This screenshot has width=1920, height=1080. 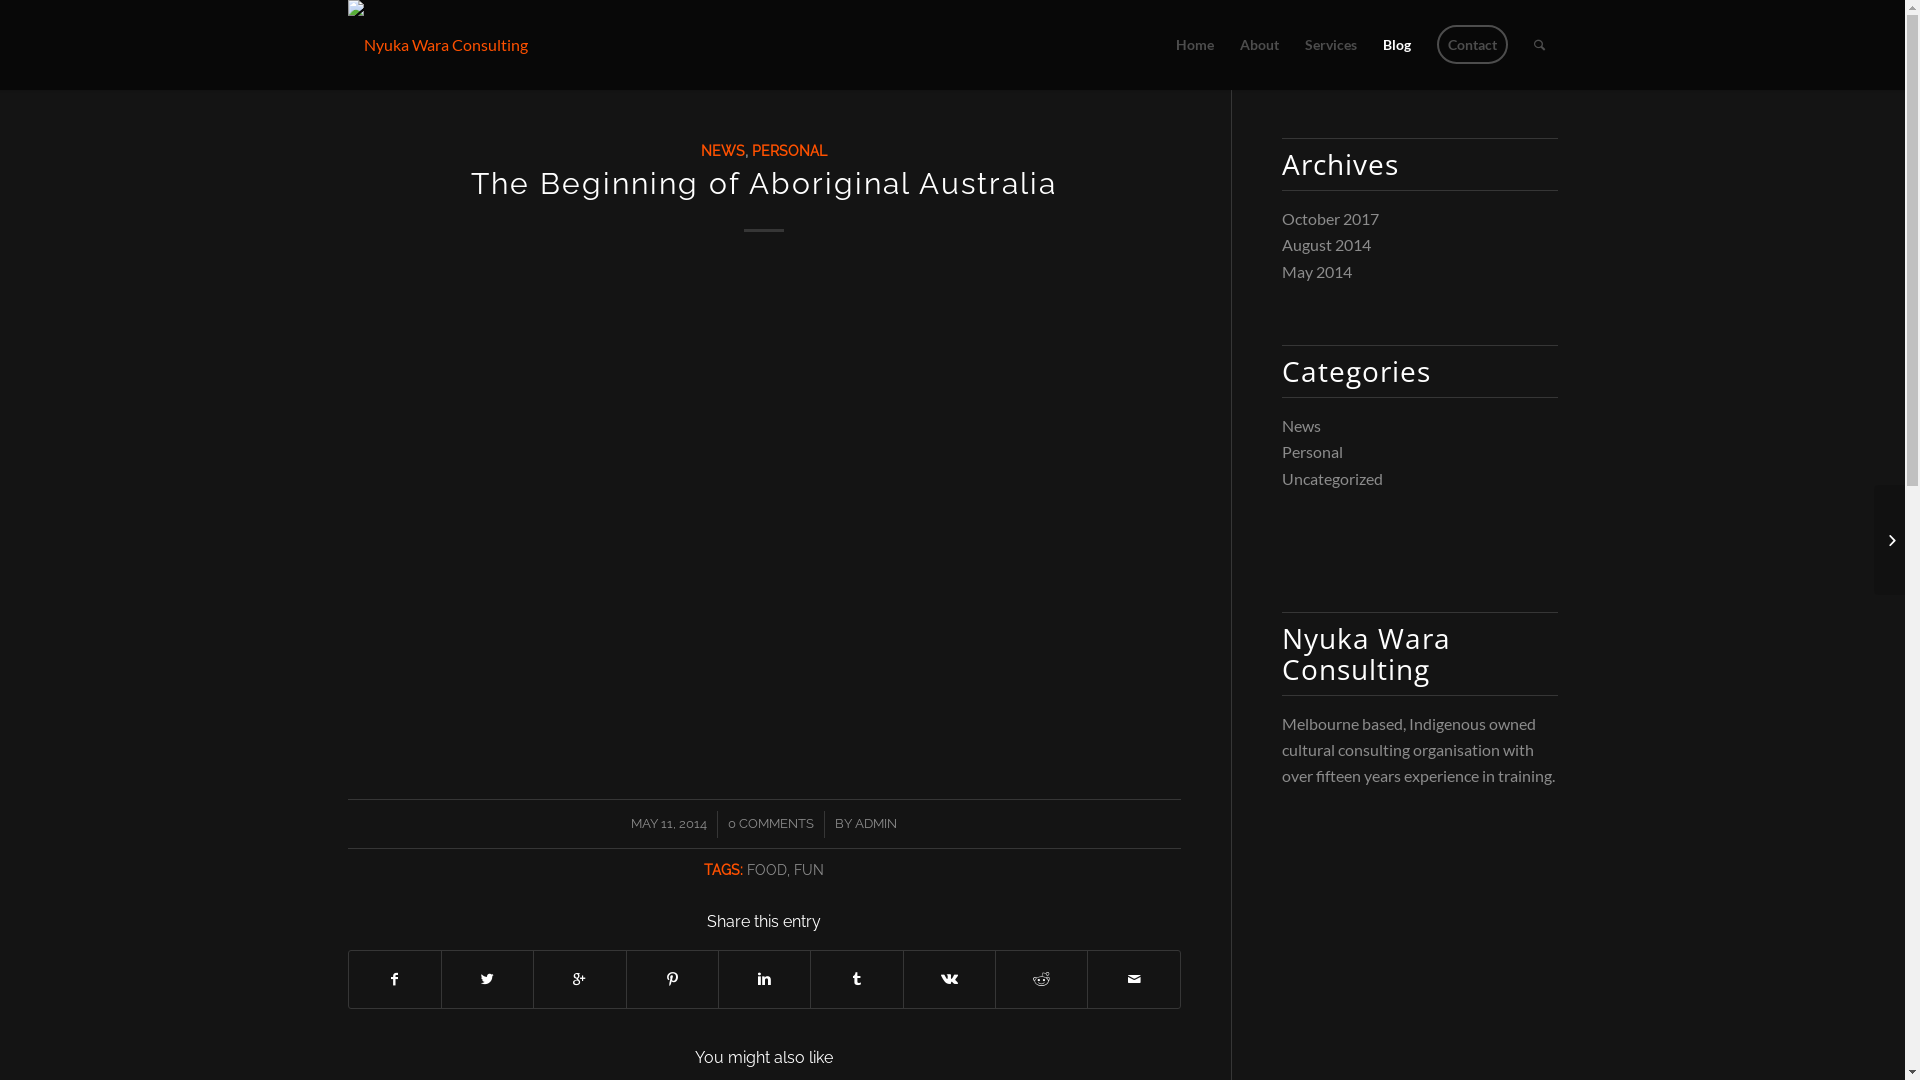 I want to click on The Beginning of Aboriginal Australia, so click(x=764, y=184).